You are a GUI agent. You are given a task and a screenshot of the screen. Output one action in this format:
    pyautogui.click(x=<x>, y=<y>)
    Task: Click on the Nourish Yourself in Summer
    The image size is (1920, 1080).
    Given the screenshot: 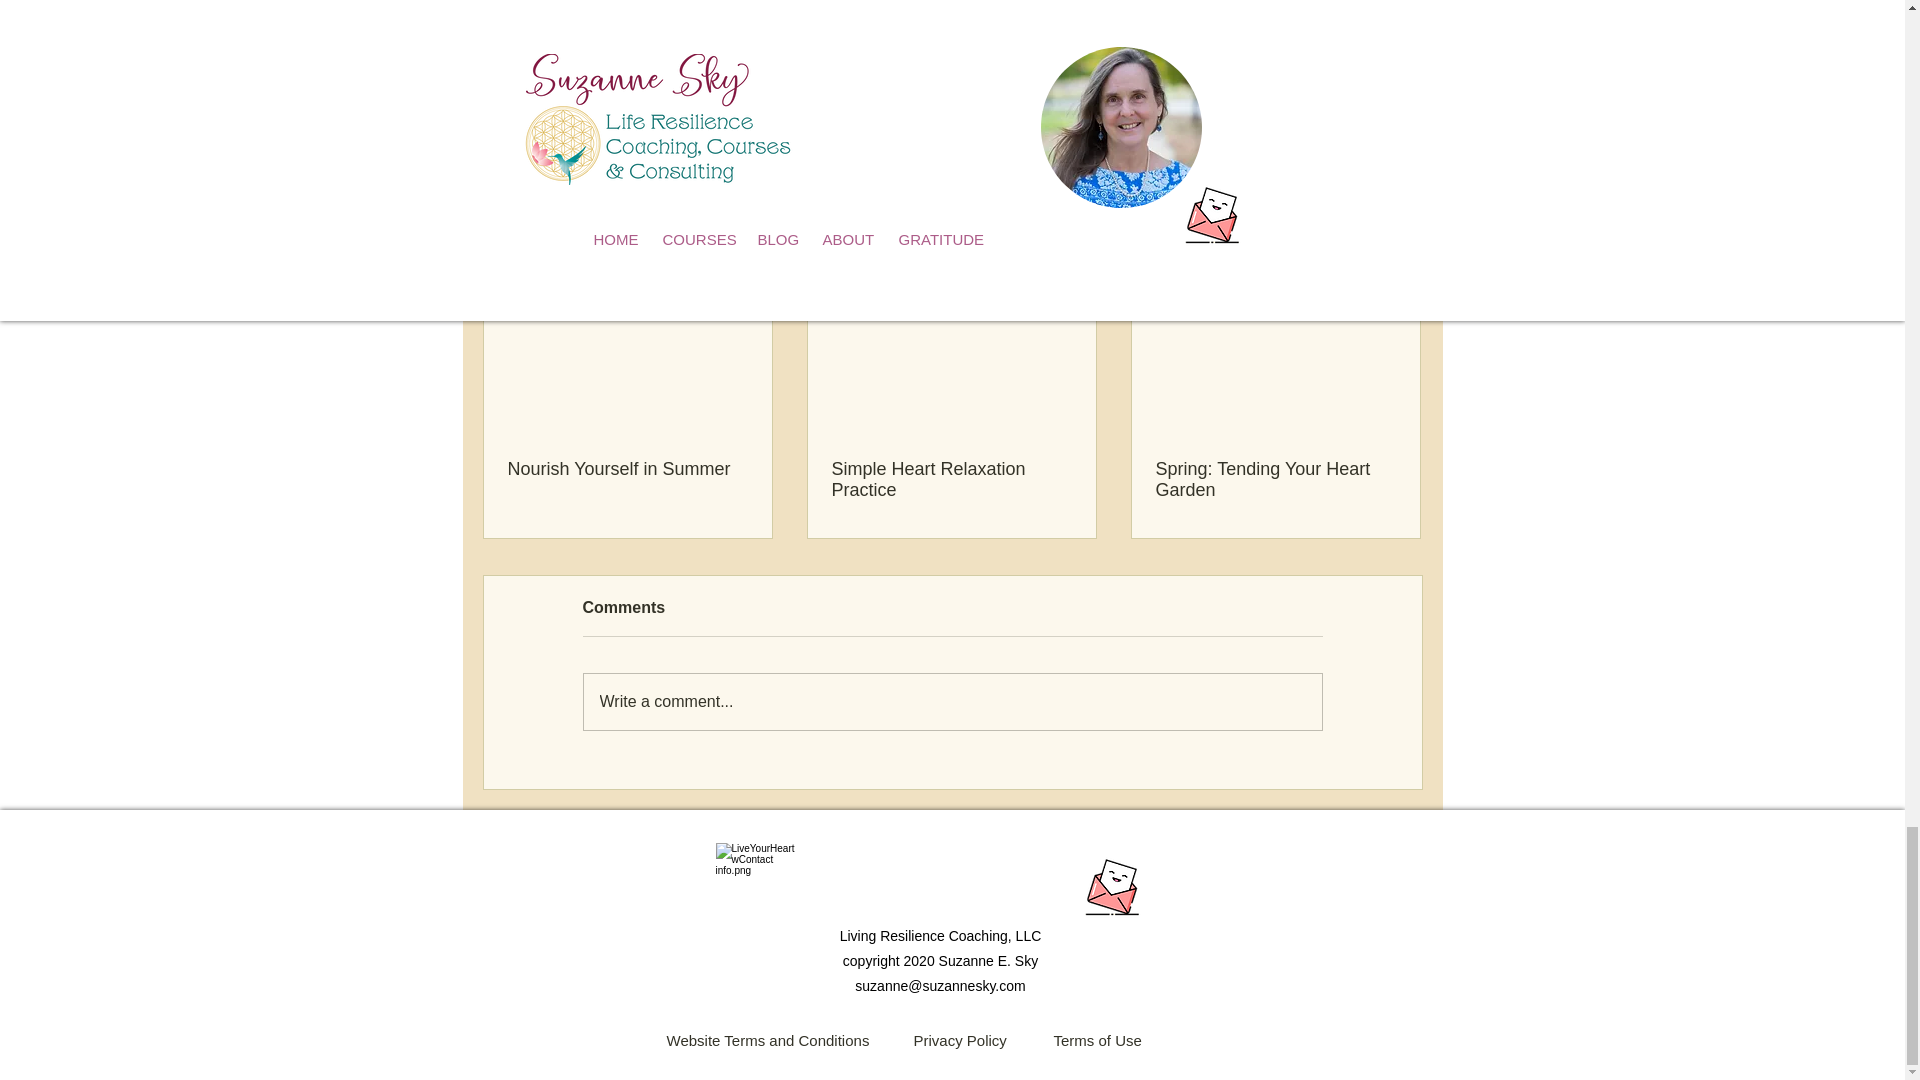 What is the action you would take?
    pyautogui.click(x=628, y=469)
    